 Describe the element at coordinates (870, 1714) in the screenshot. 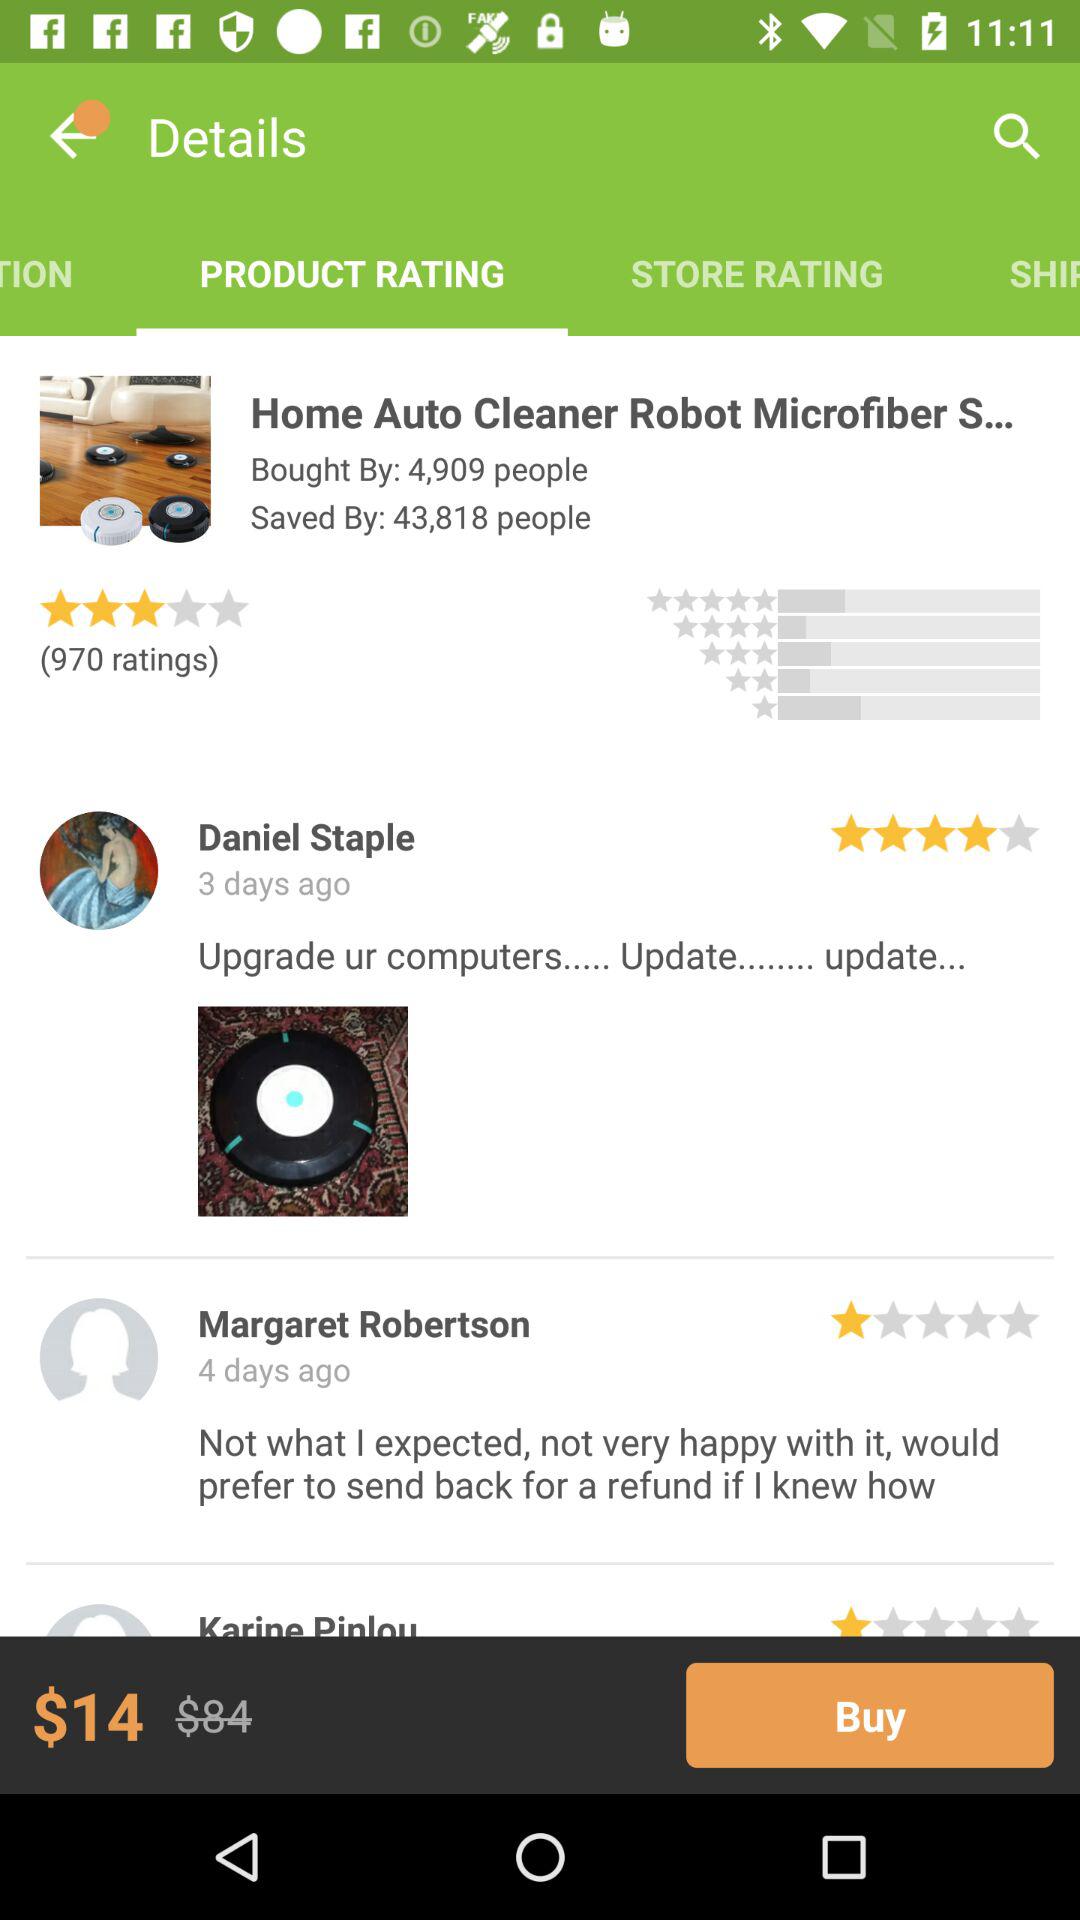

I see `press icon to the right of $84 item` at that location.